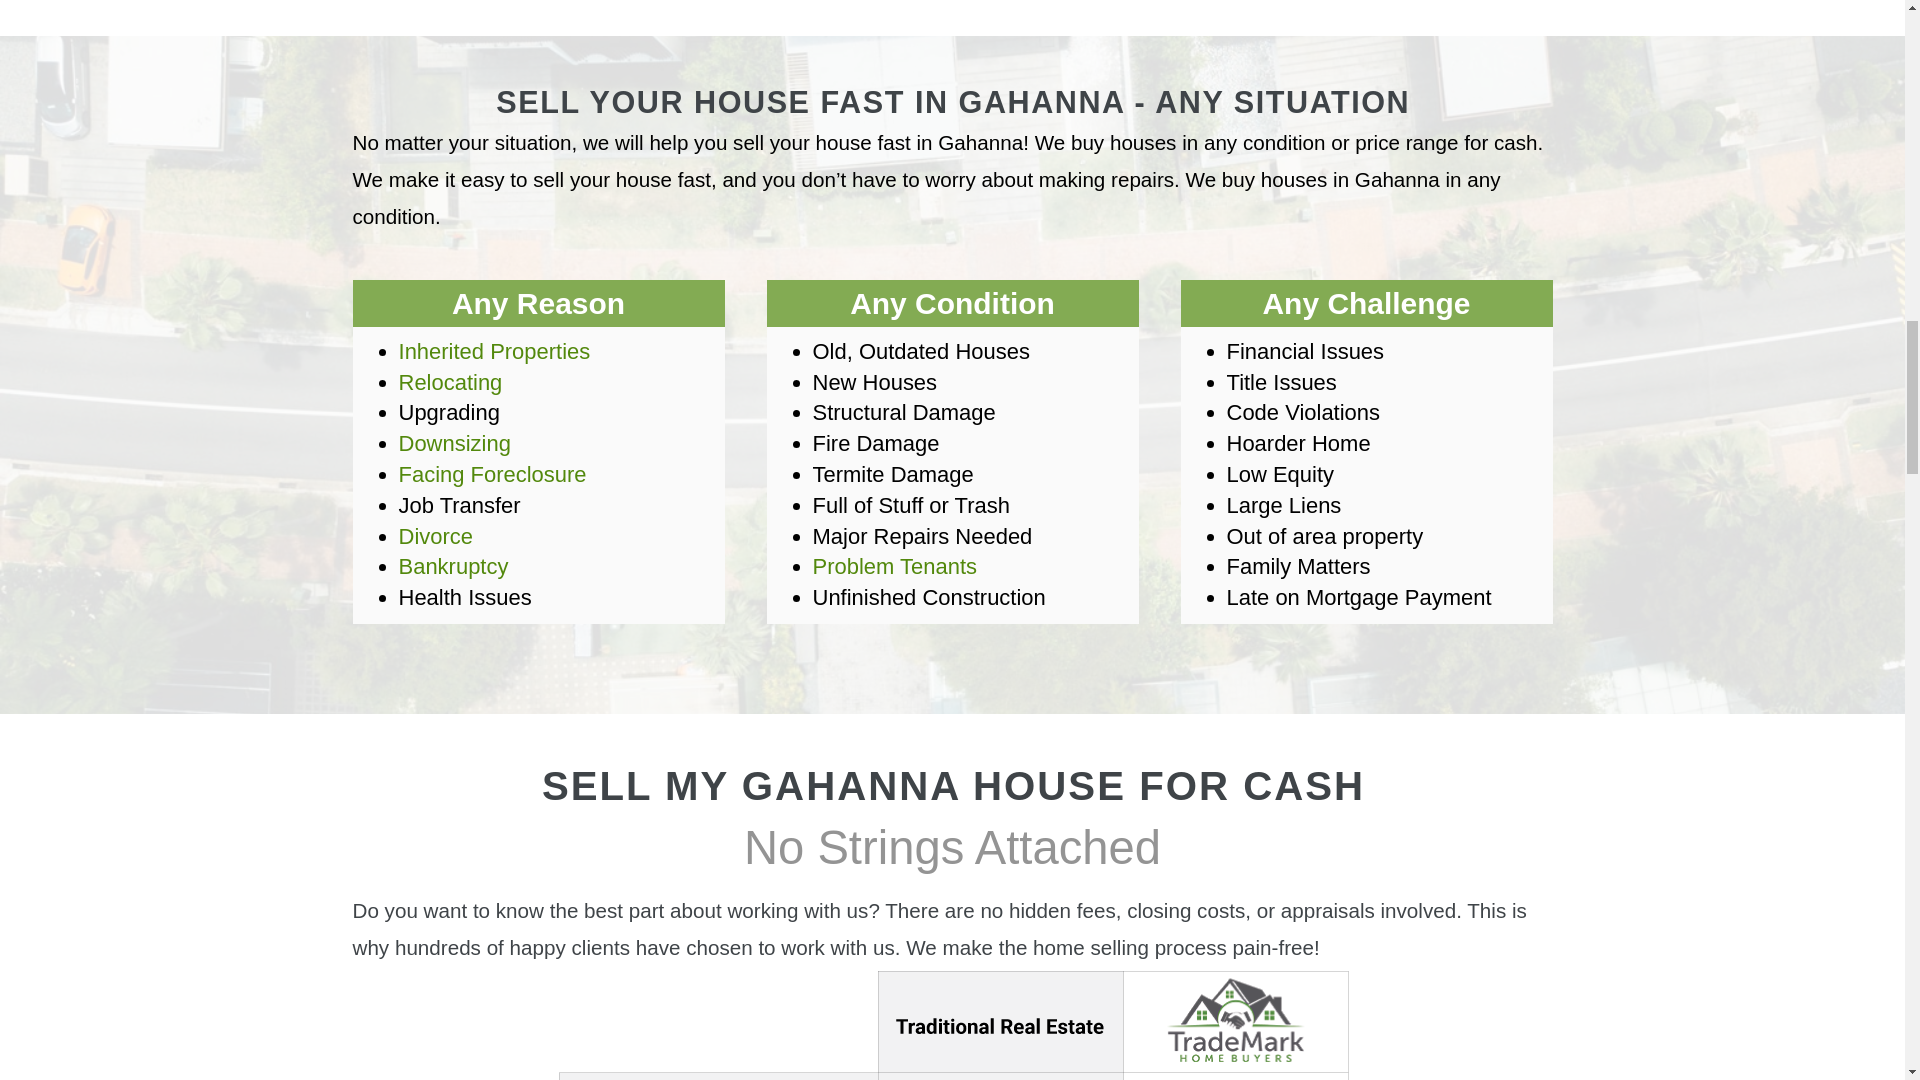 The width and height of the screenshot is (1920, 1080). Describe the element at coordinates (454, 442) in the screenshot. I see `Downsizing` at that location.